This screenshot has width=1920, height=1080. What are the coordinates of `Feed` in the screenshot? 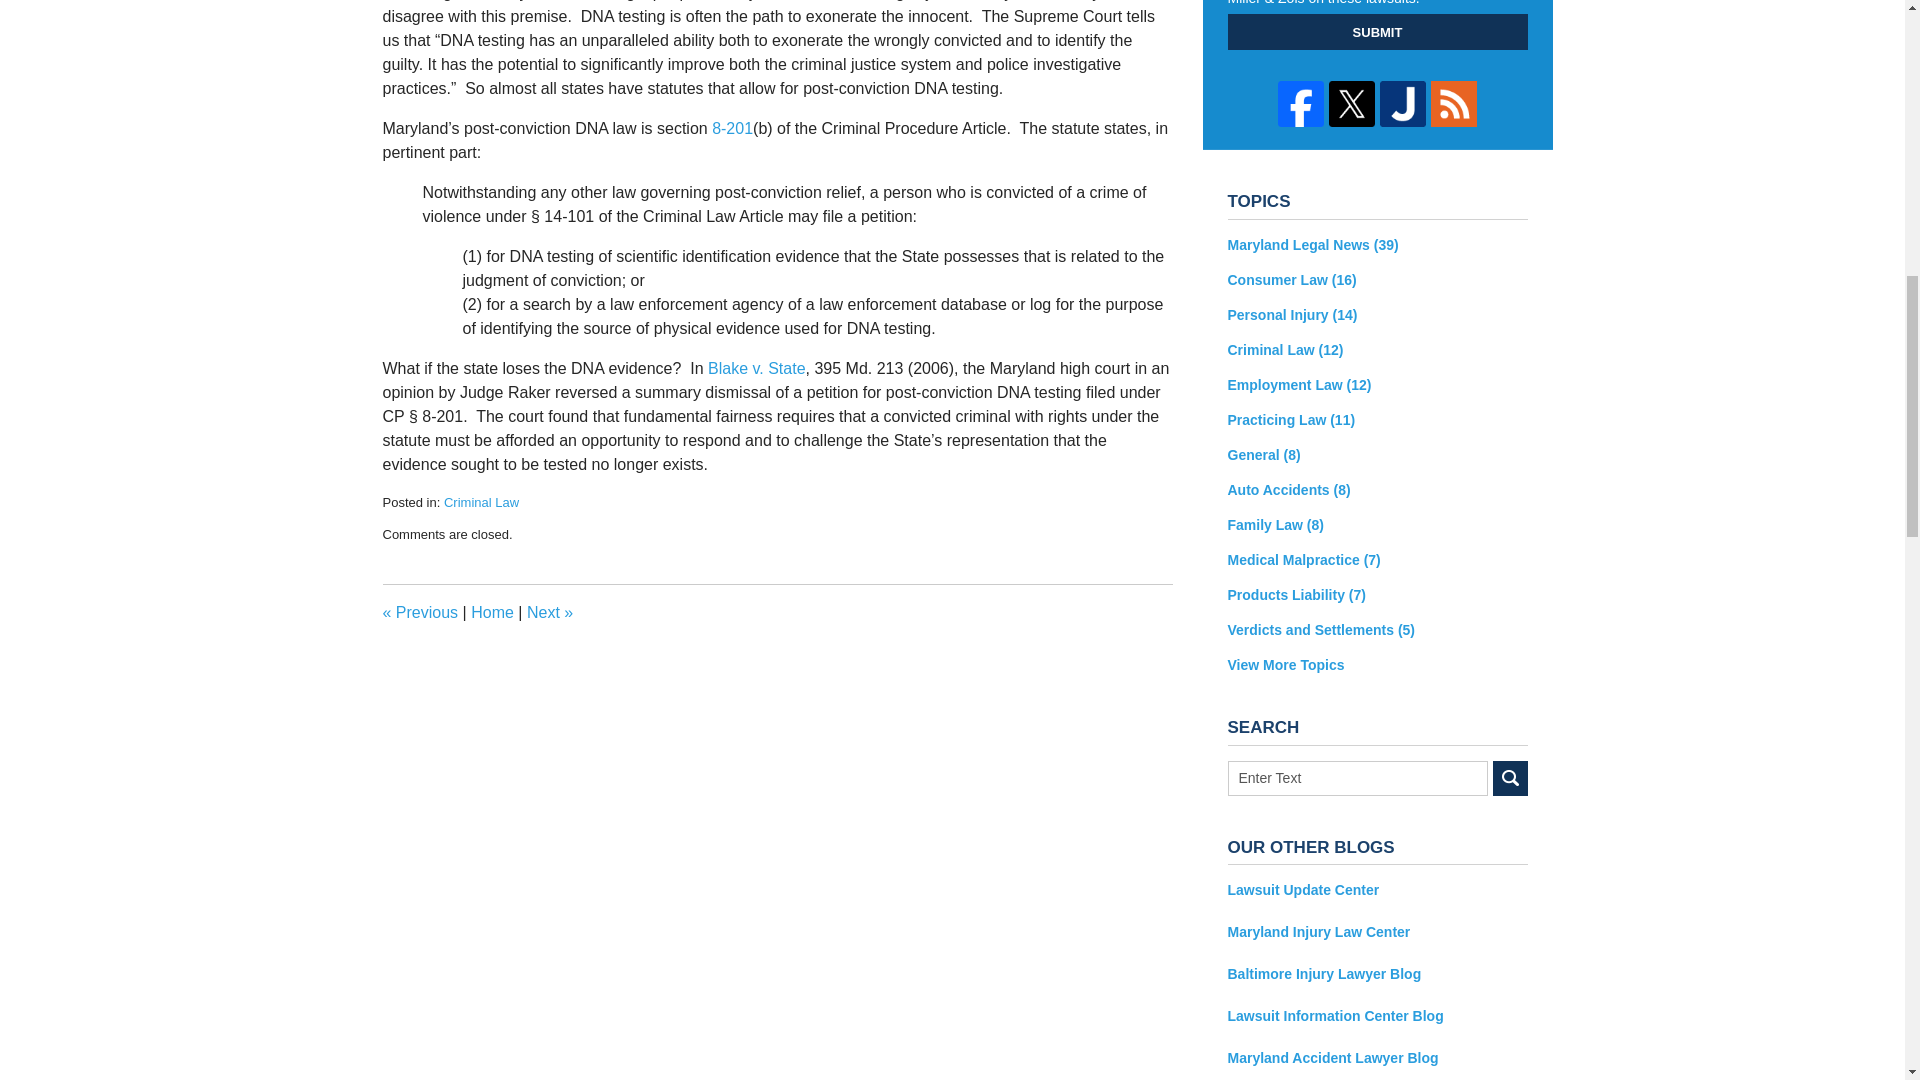 It's located at (1453, 104).